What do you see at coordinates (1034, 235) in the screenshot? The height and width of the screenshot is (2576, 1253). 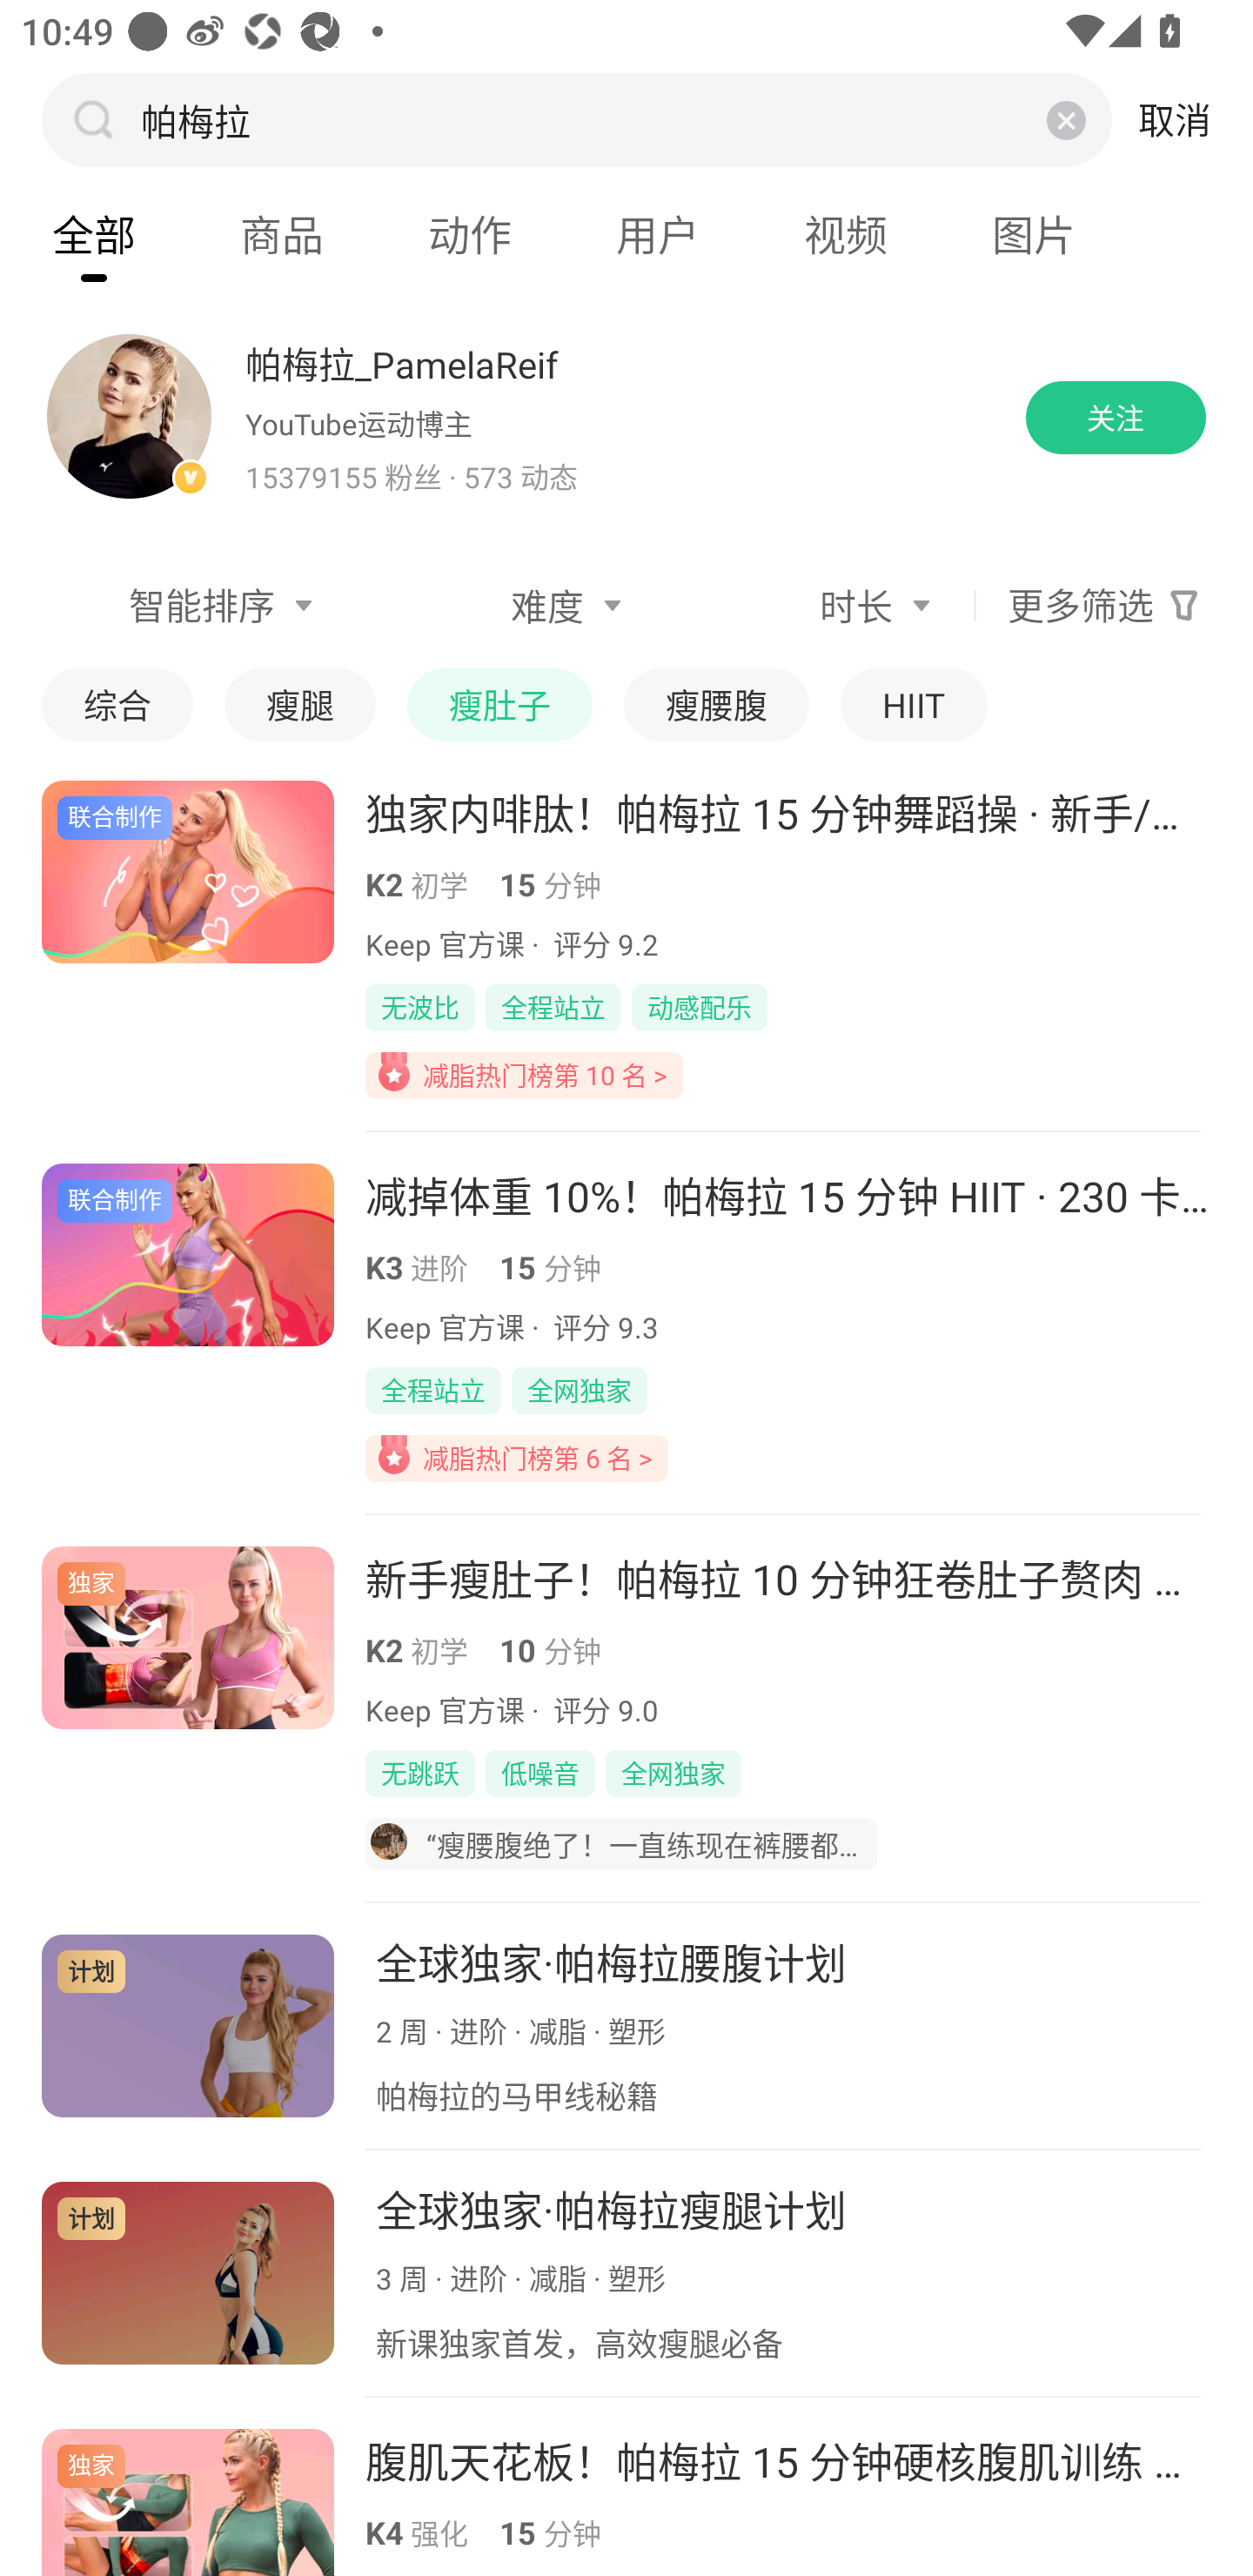 I see `图片` at bounding box center [1034, 235].